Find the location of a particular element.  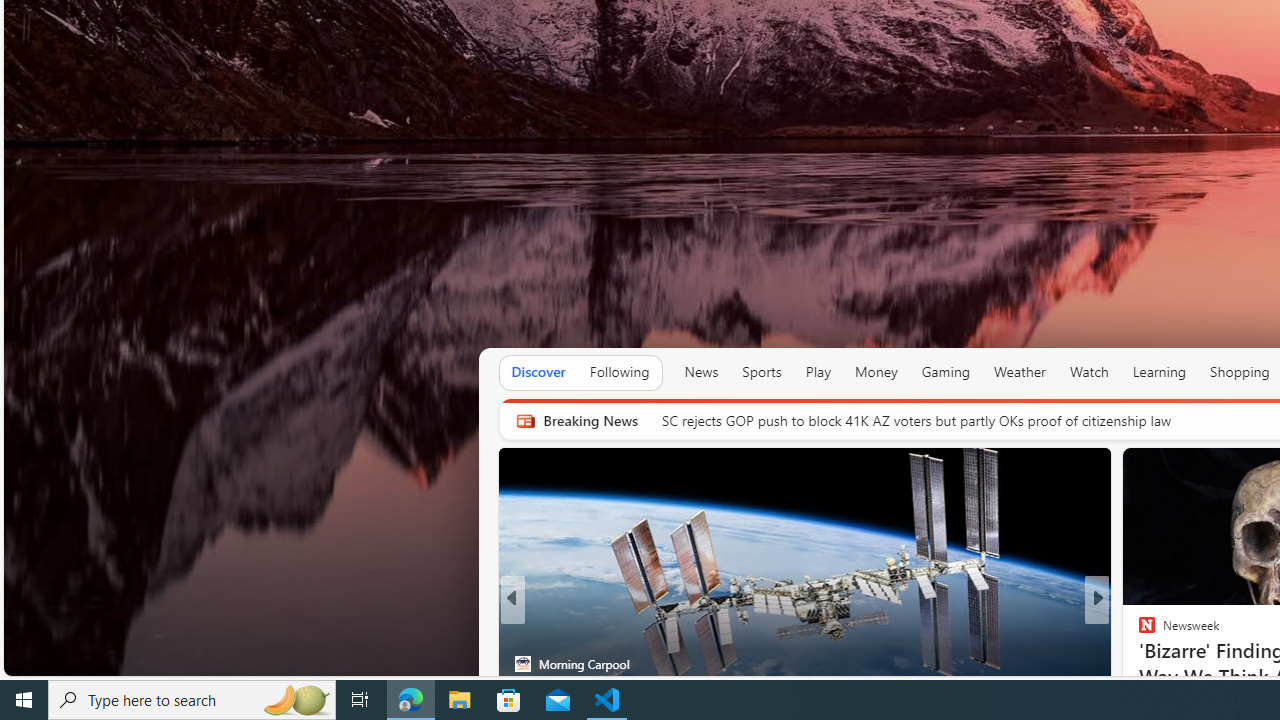

The Independent is located at coordinates (1138, 632).